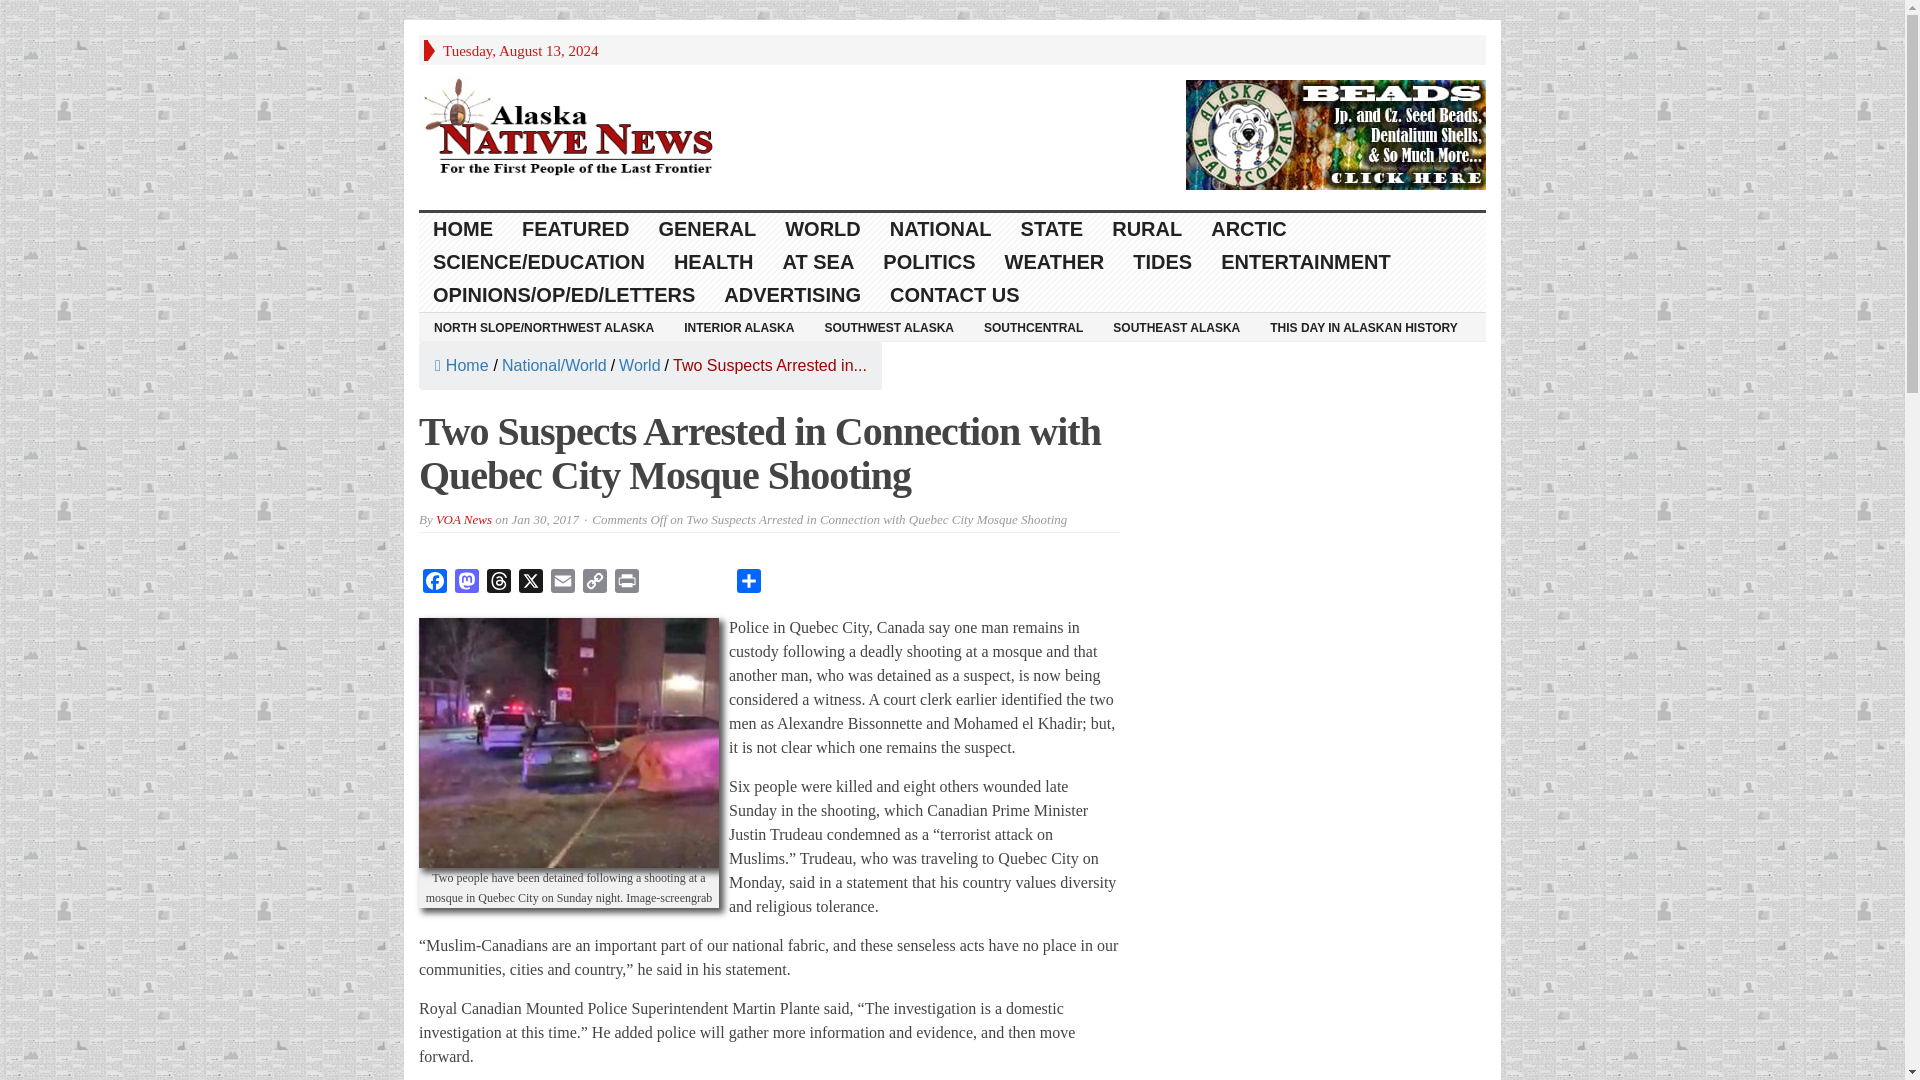 The width and height of the screenshot is (1920, 1080). What do you see at coordinates (463, 519) in the screenshot?
I see `VOA News` at bounding box center [463, 519].